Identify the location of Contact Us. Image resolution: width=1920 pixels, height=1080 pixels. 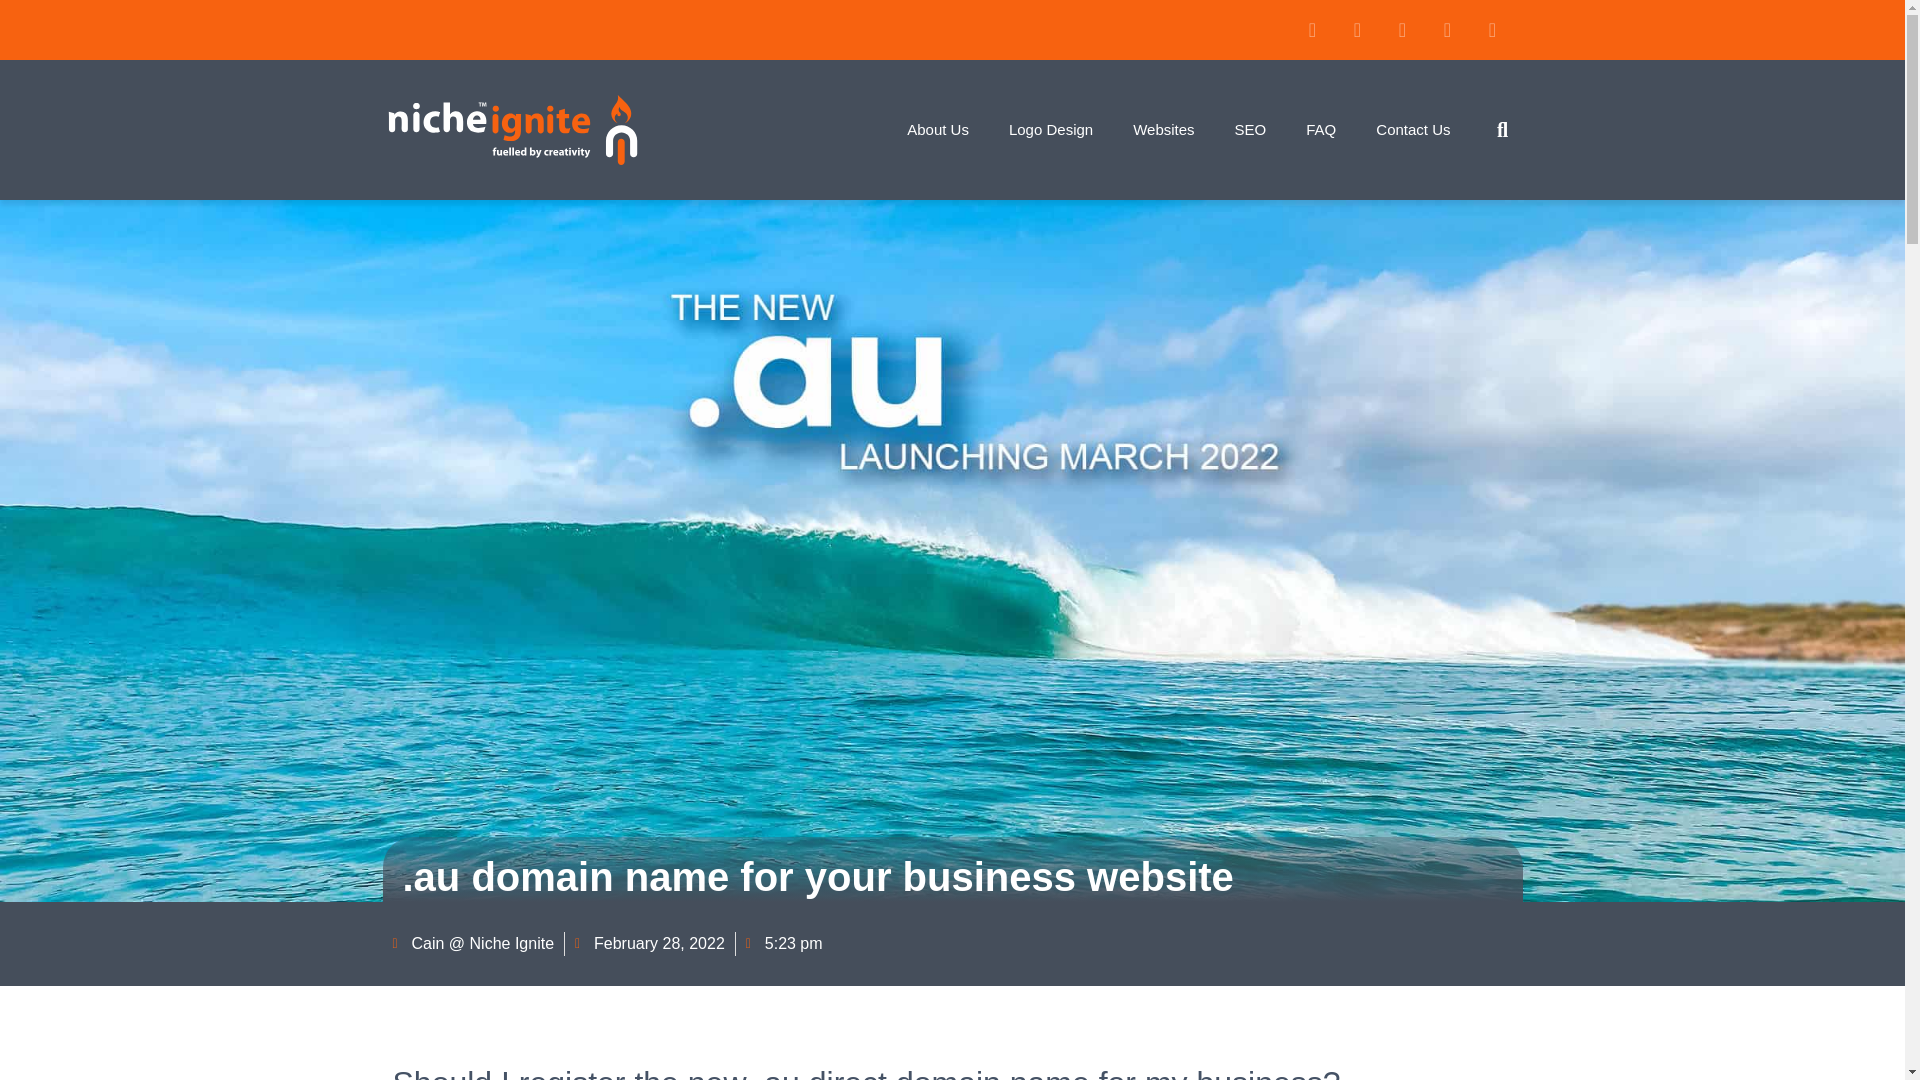
(1412, 129).